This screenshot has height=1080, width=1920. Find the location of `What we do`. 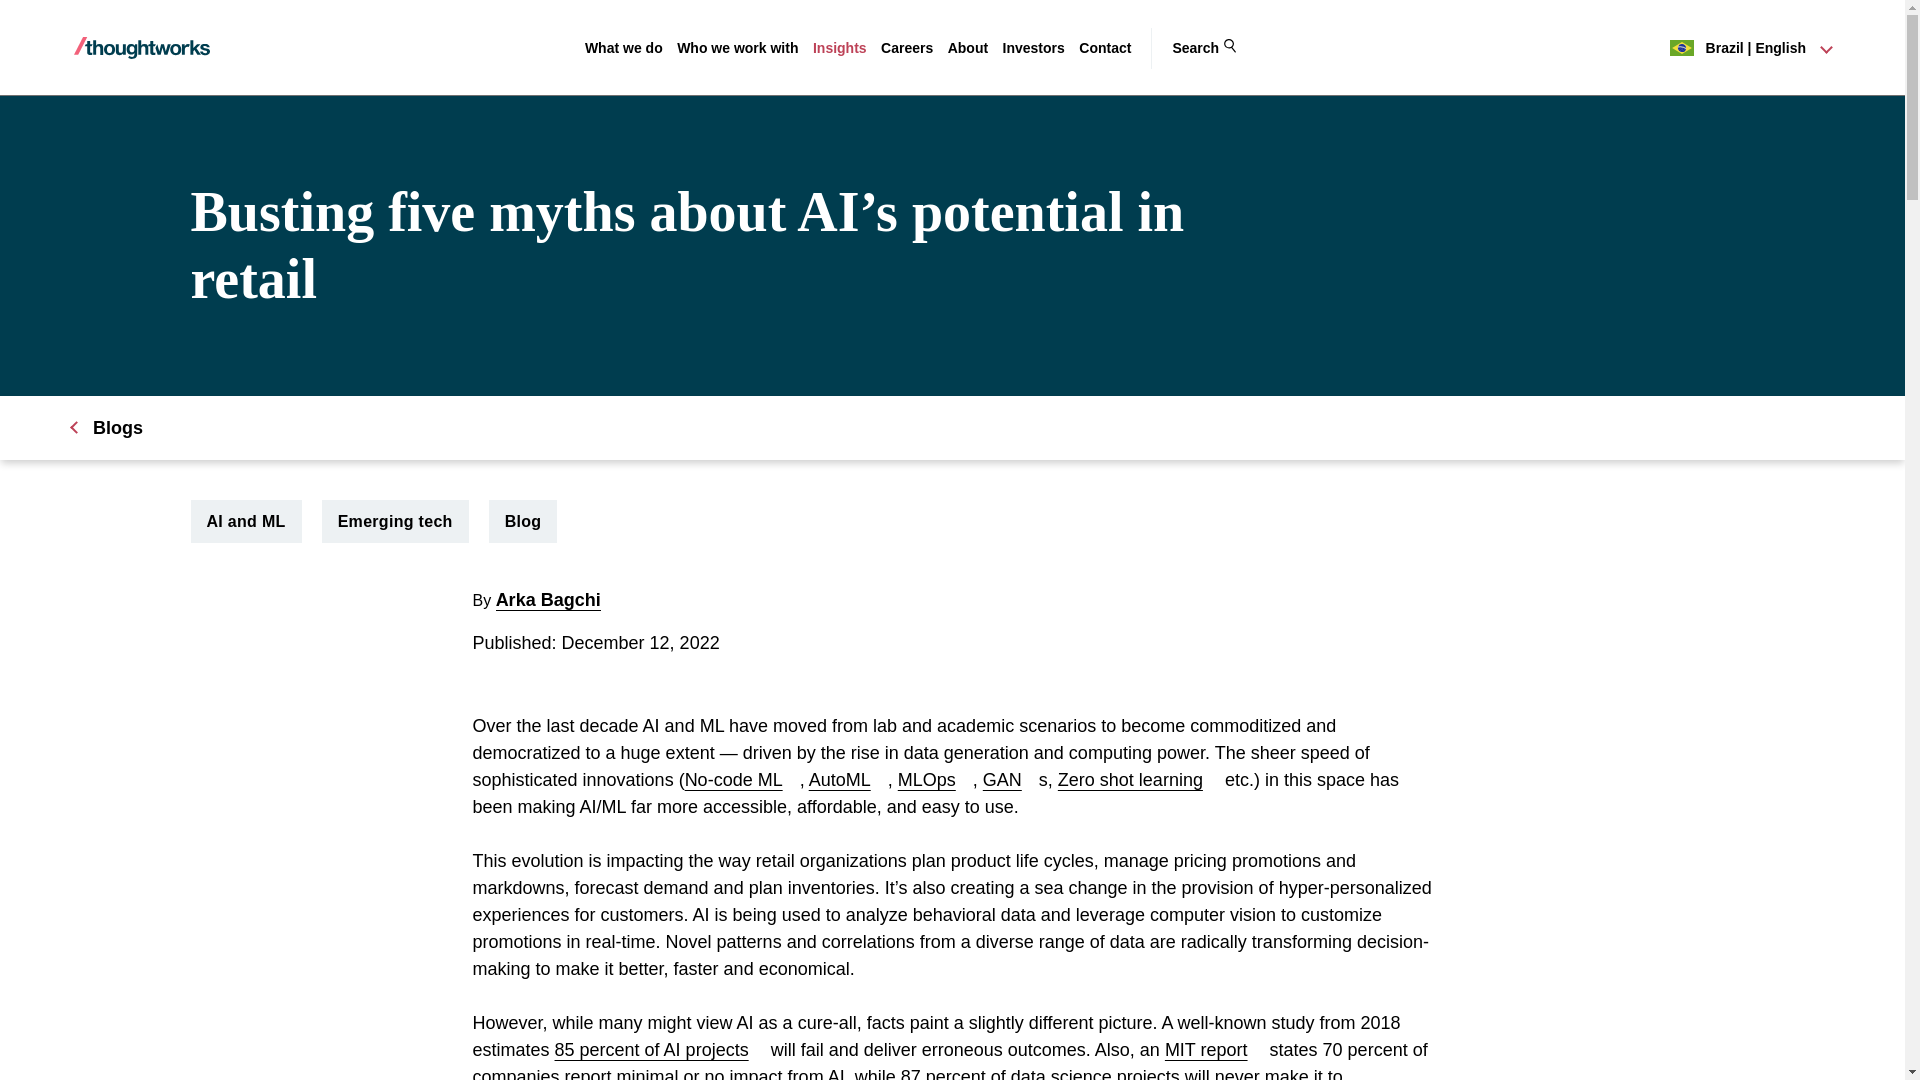

What we do is located at coordinates (624, 48).